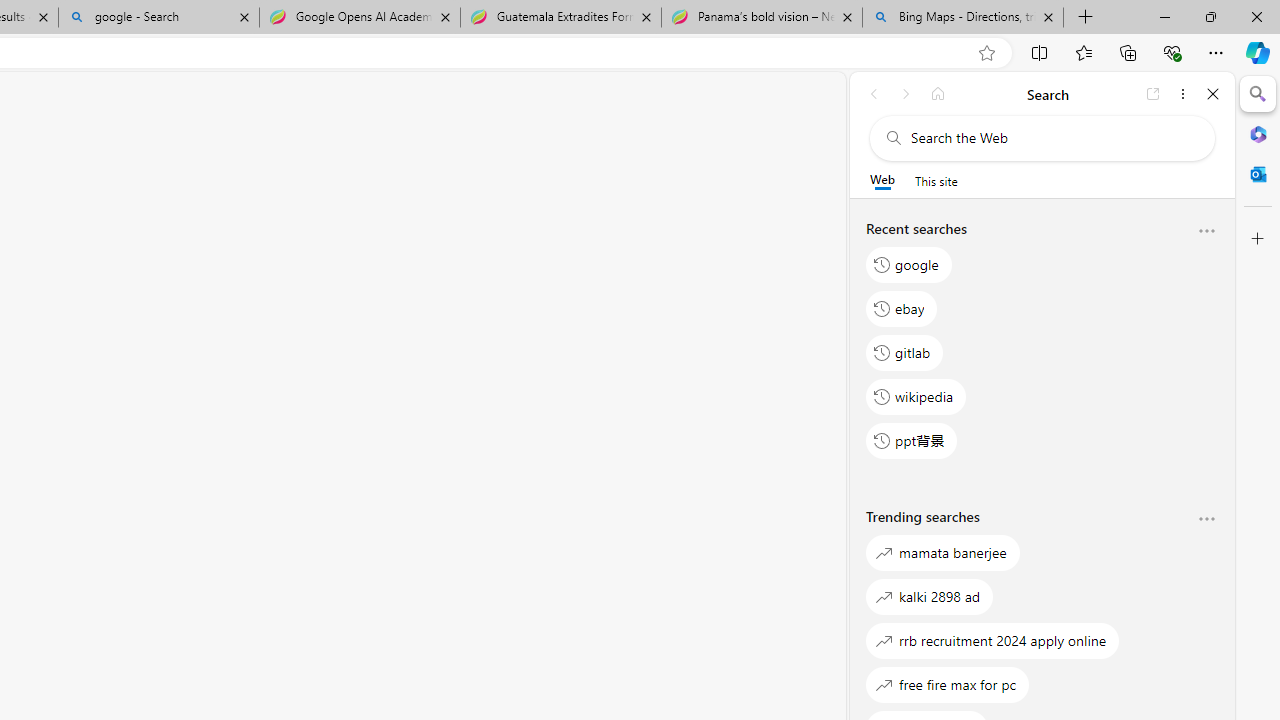 The width and height of the screenshot is (1280, 720). What do you see at coordinates (909, 264) in the screenshot?
I see `google` at bounding box center [909, 264].